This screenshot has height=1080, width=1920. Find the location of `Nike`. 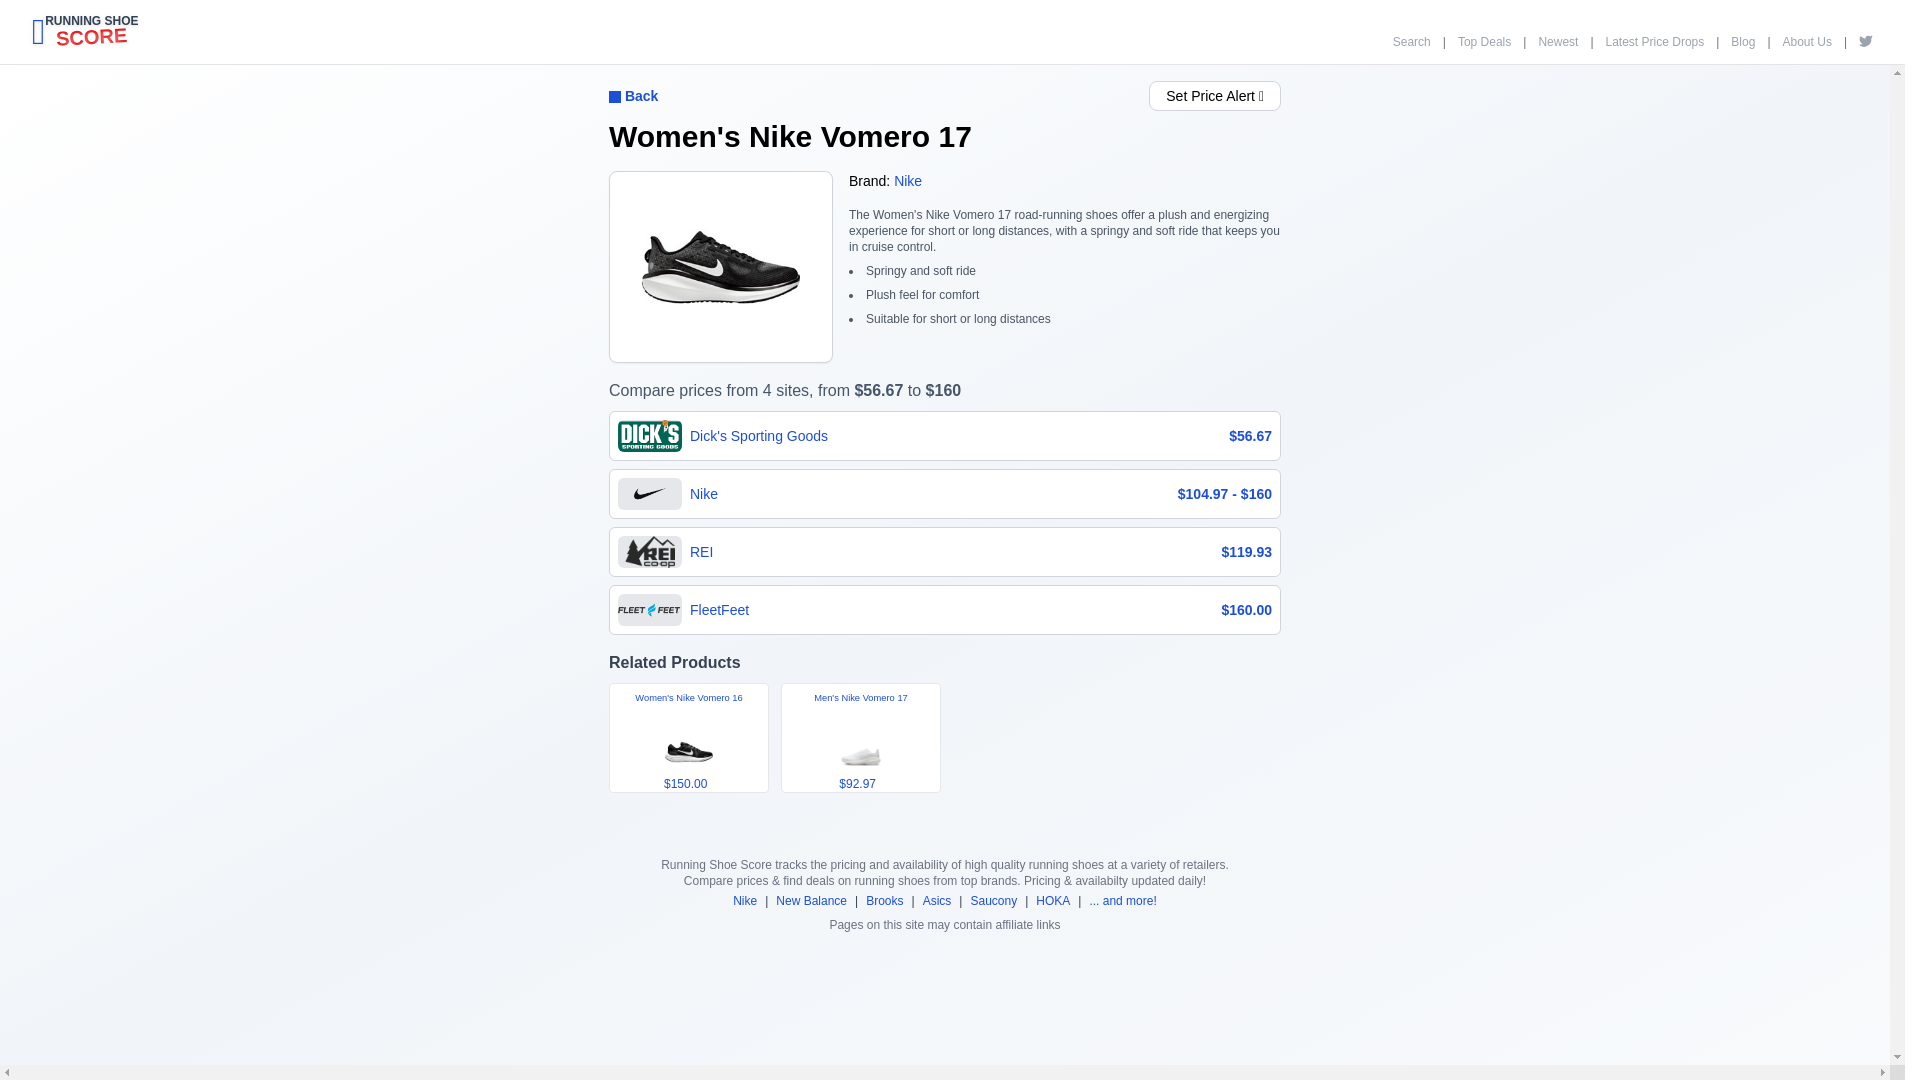

Nike is located at coordinates (1122, 901).